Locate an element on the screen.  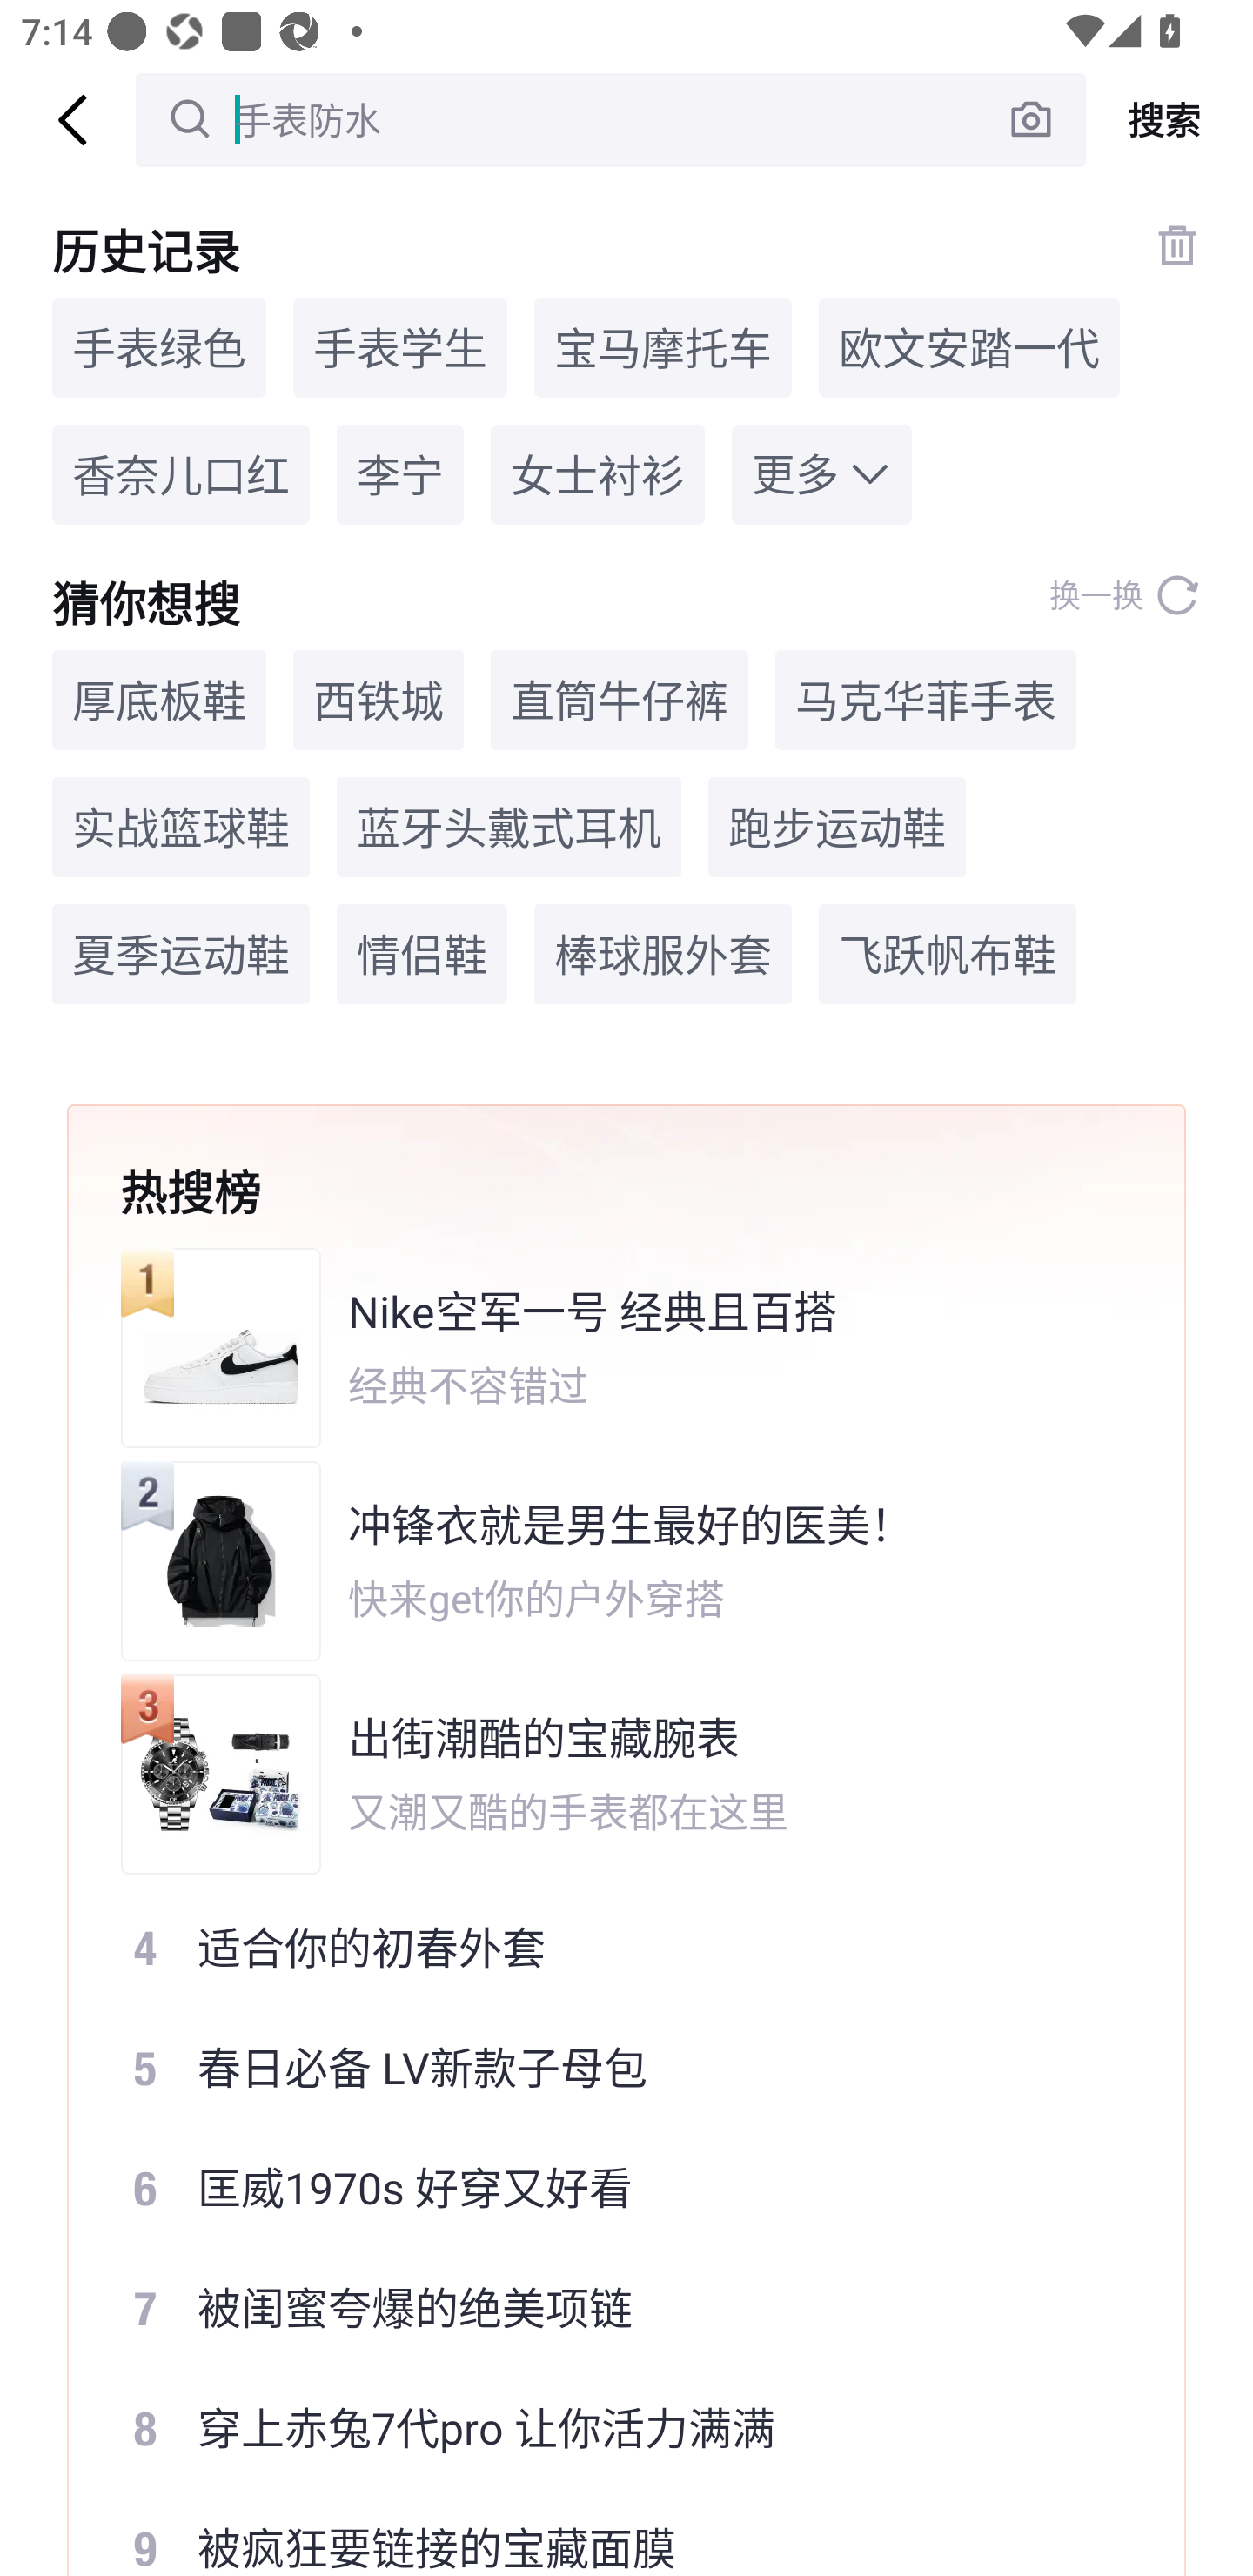
香奈儿口红 is located at coordinates (181, 475).